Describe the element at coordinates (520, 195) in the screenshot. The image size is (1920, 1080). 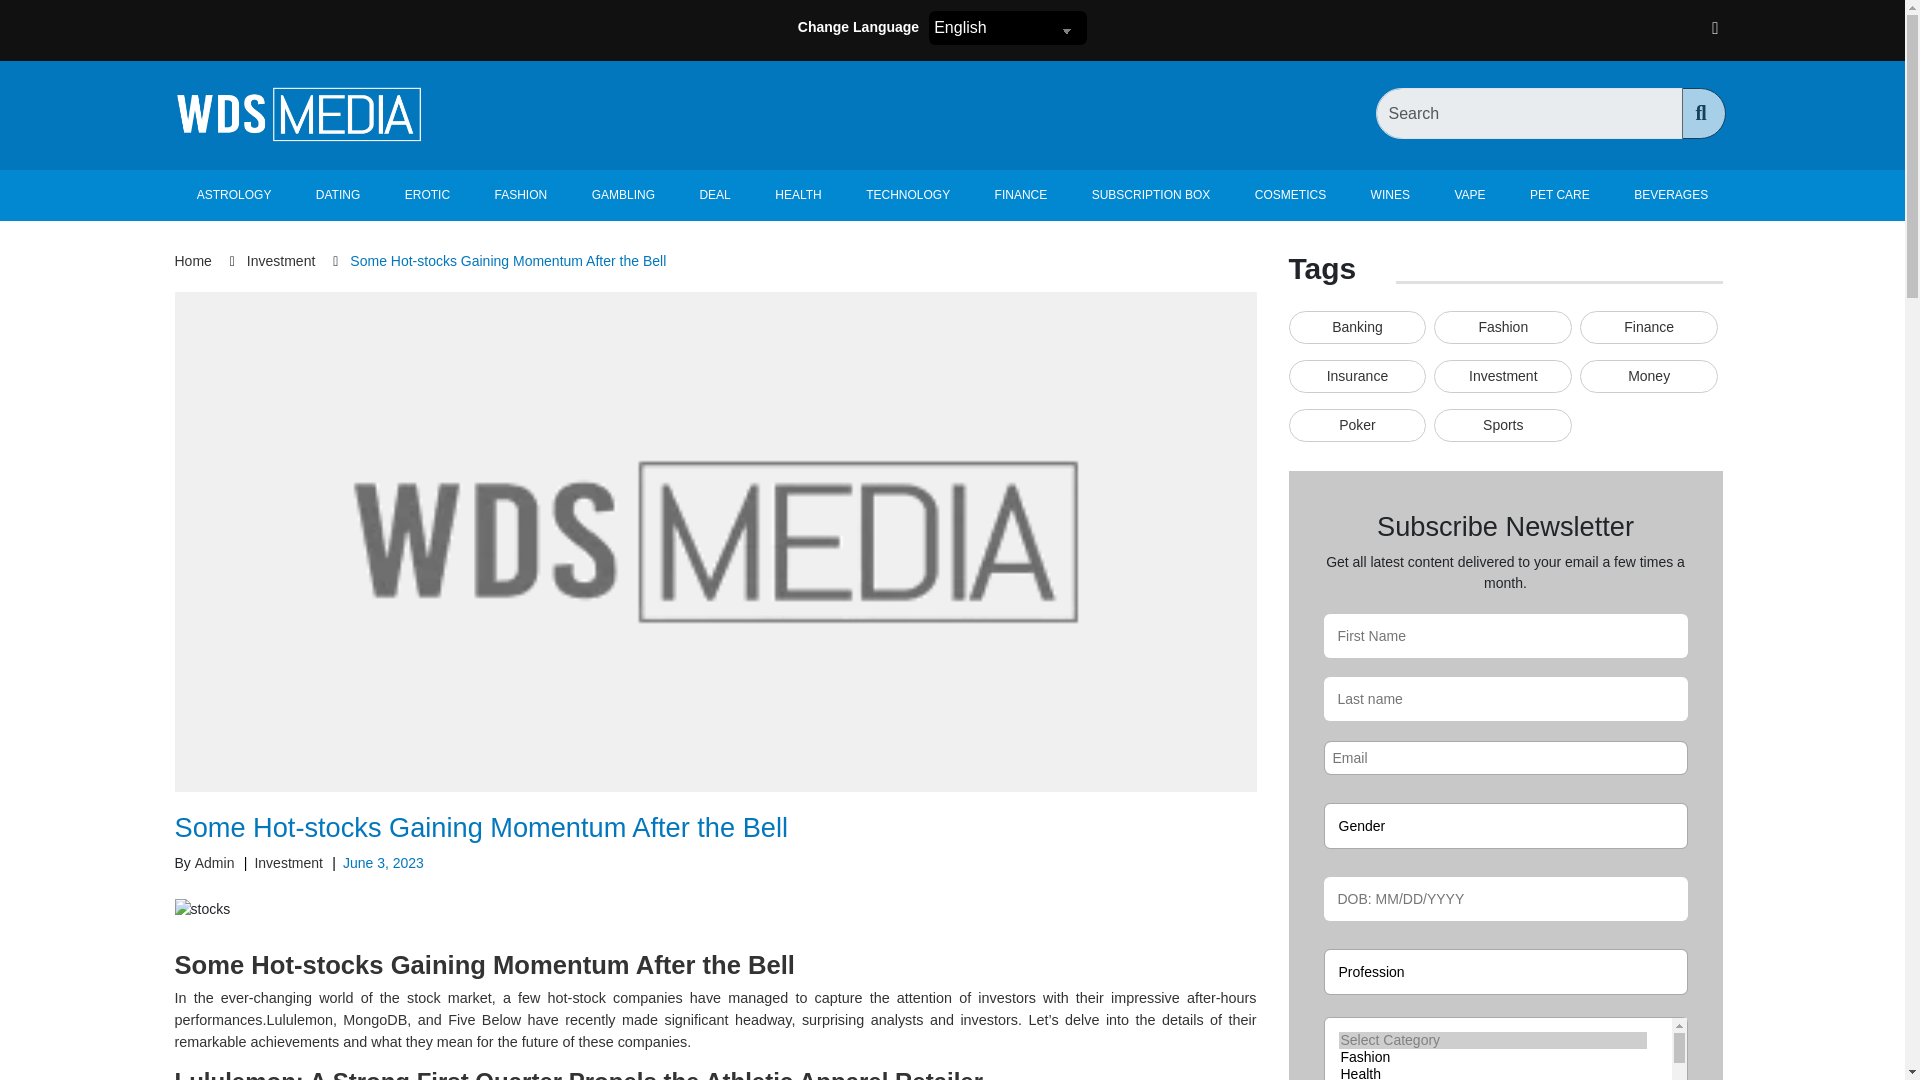
I see `FASHION` at that location.